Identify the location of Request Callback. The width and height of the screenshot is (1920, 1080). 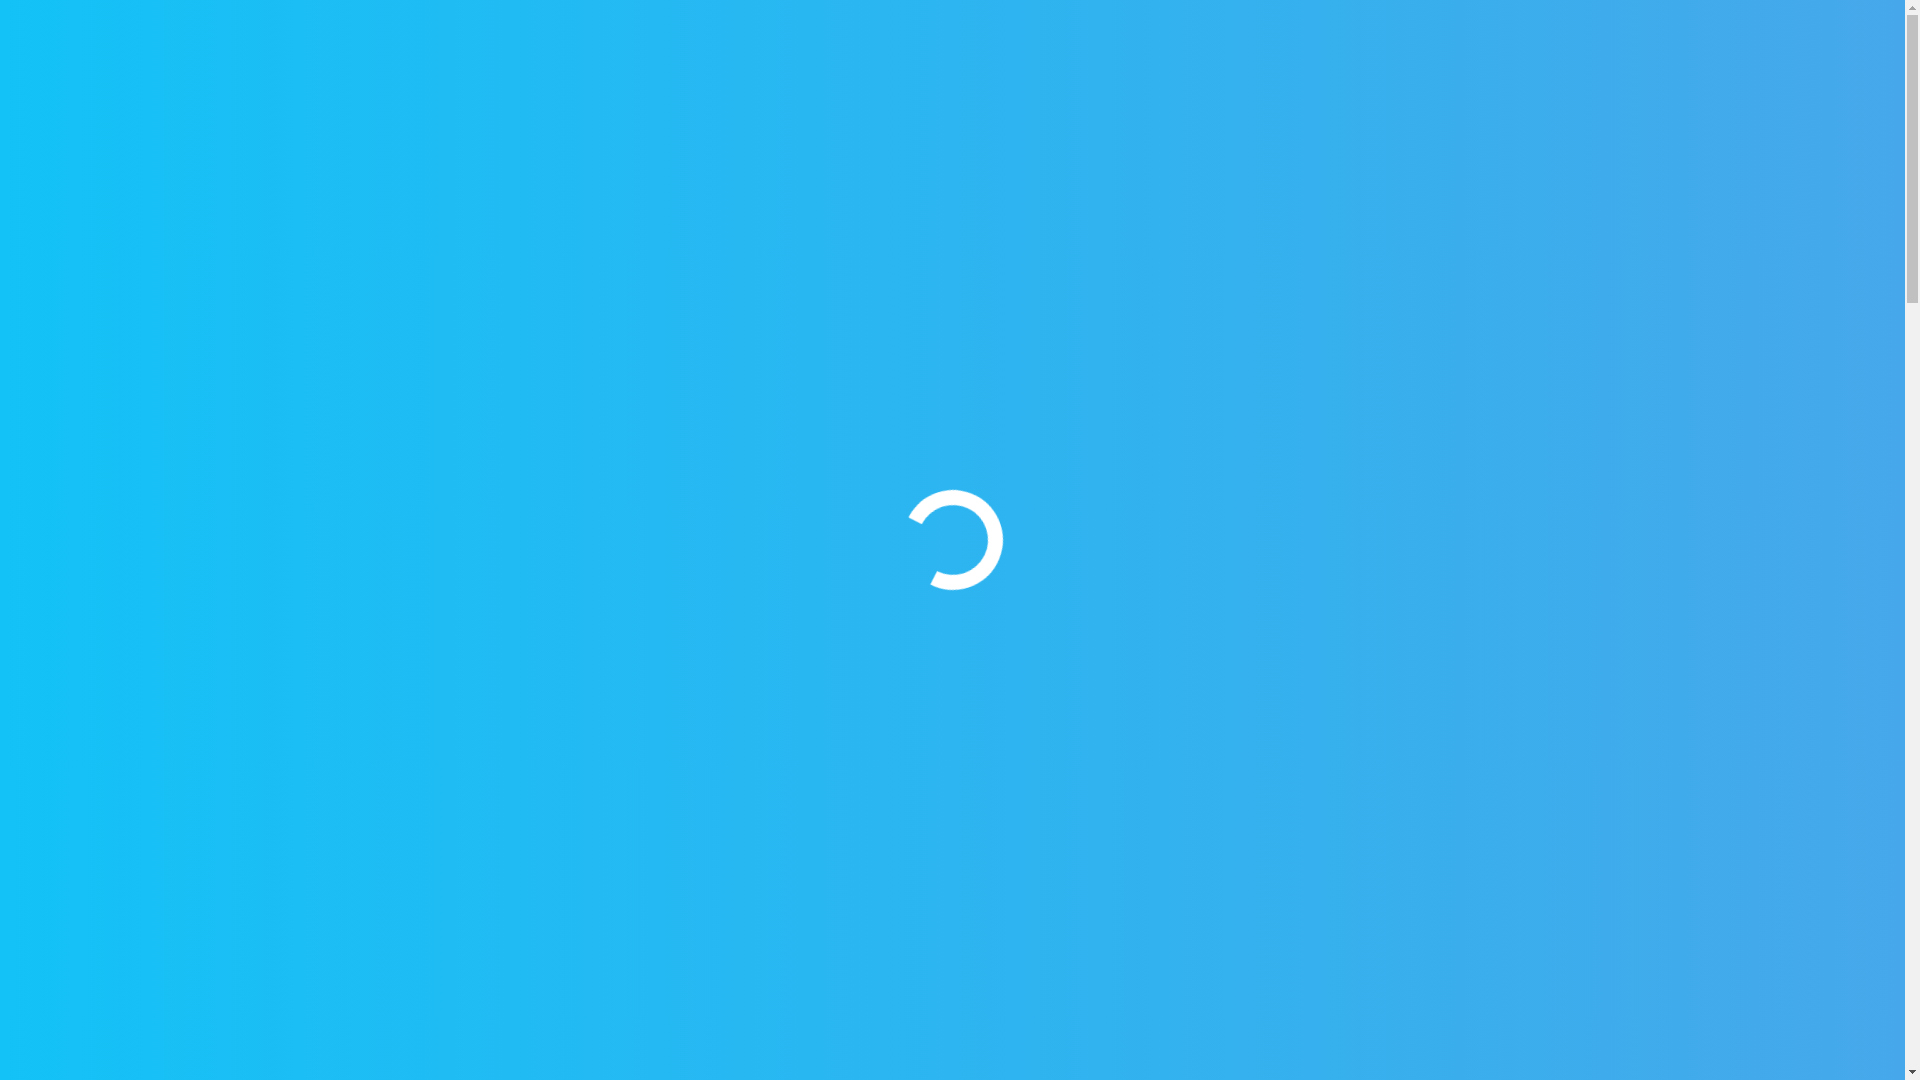
(131, 22).